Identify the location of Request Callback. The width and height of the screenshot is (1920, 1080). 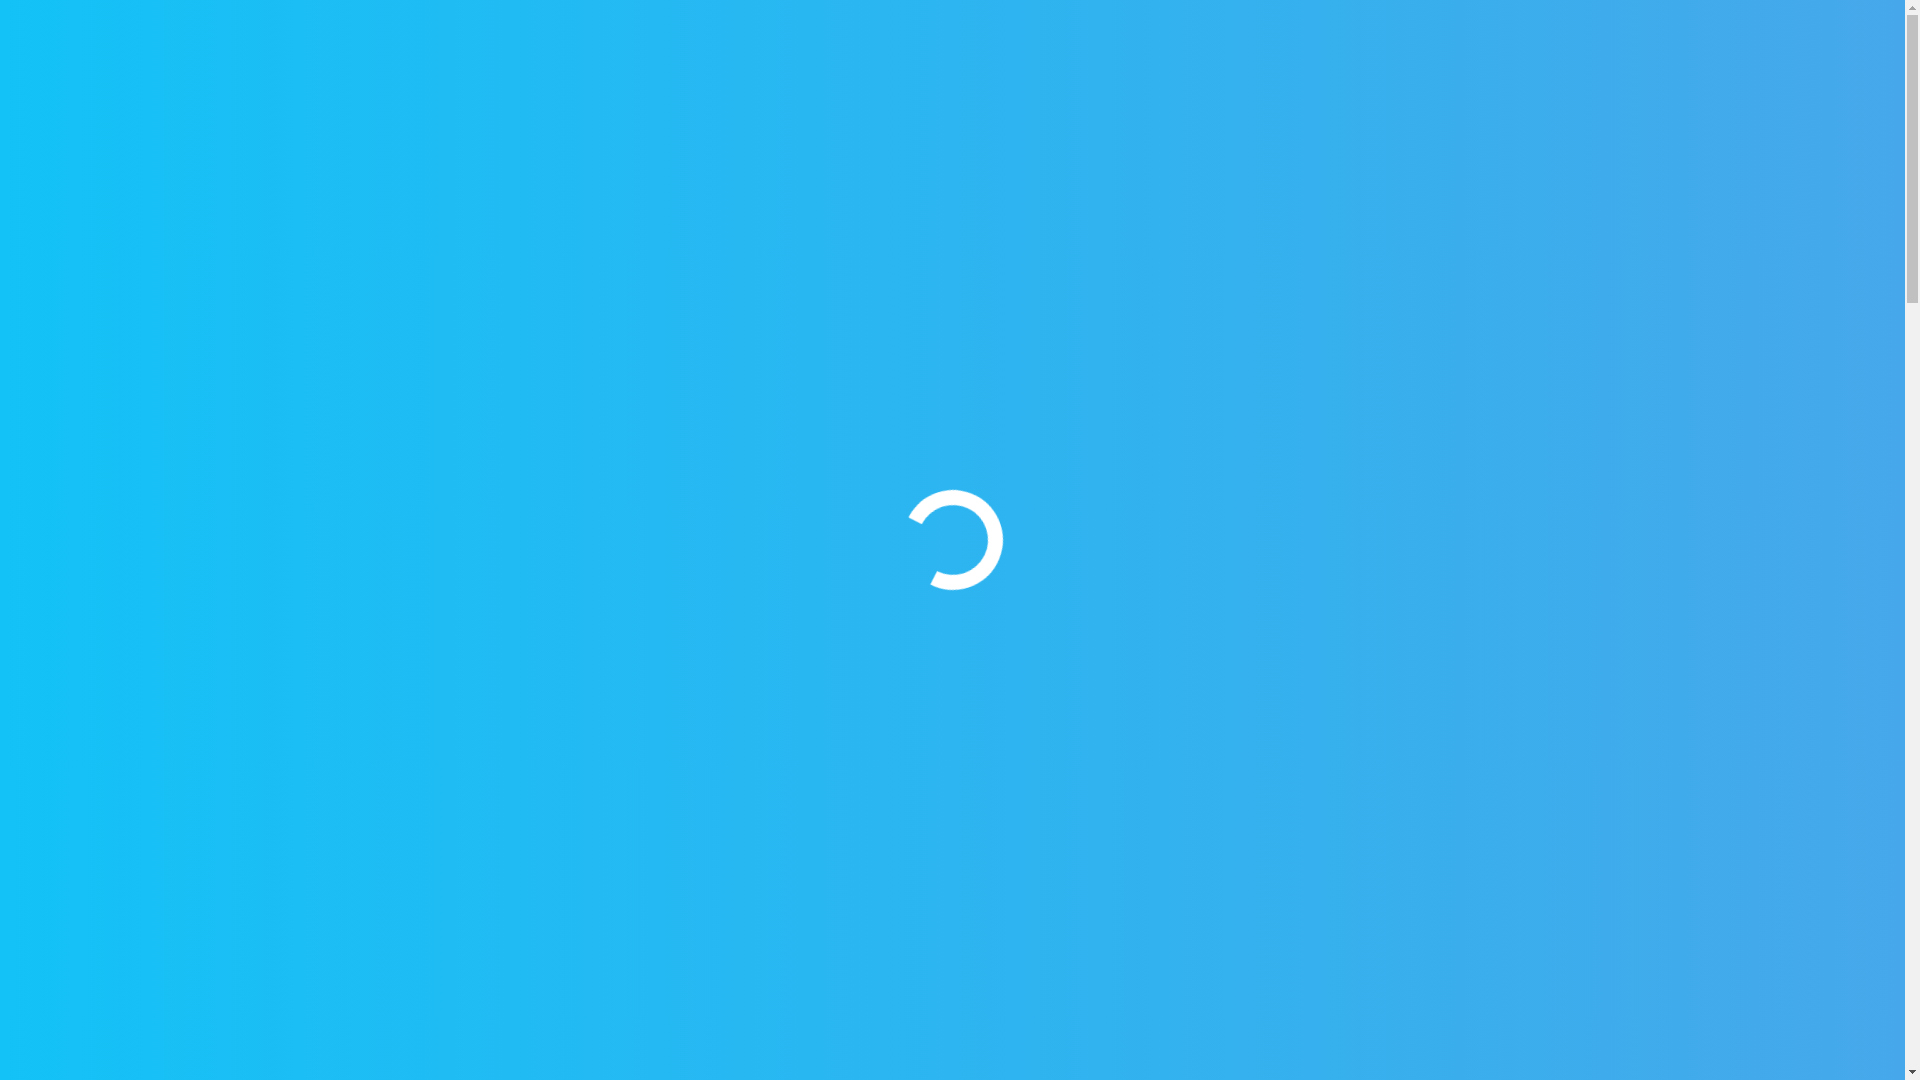
(131, 22).